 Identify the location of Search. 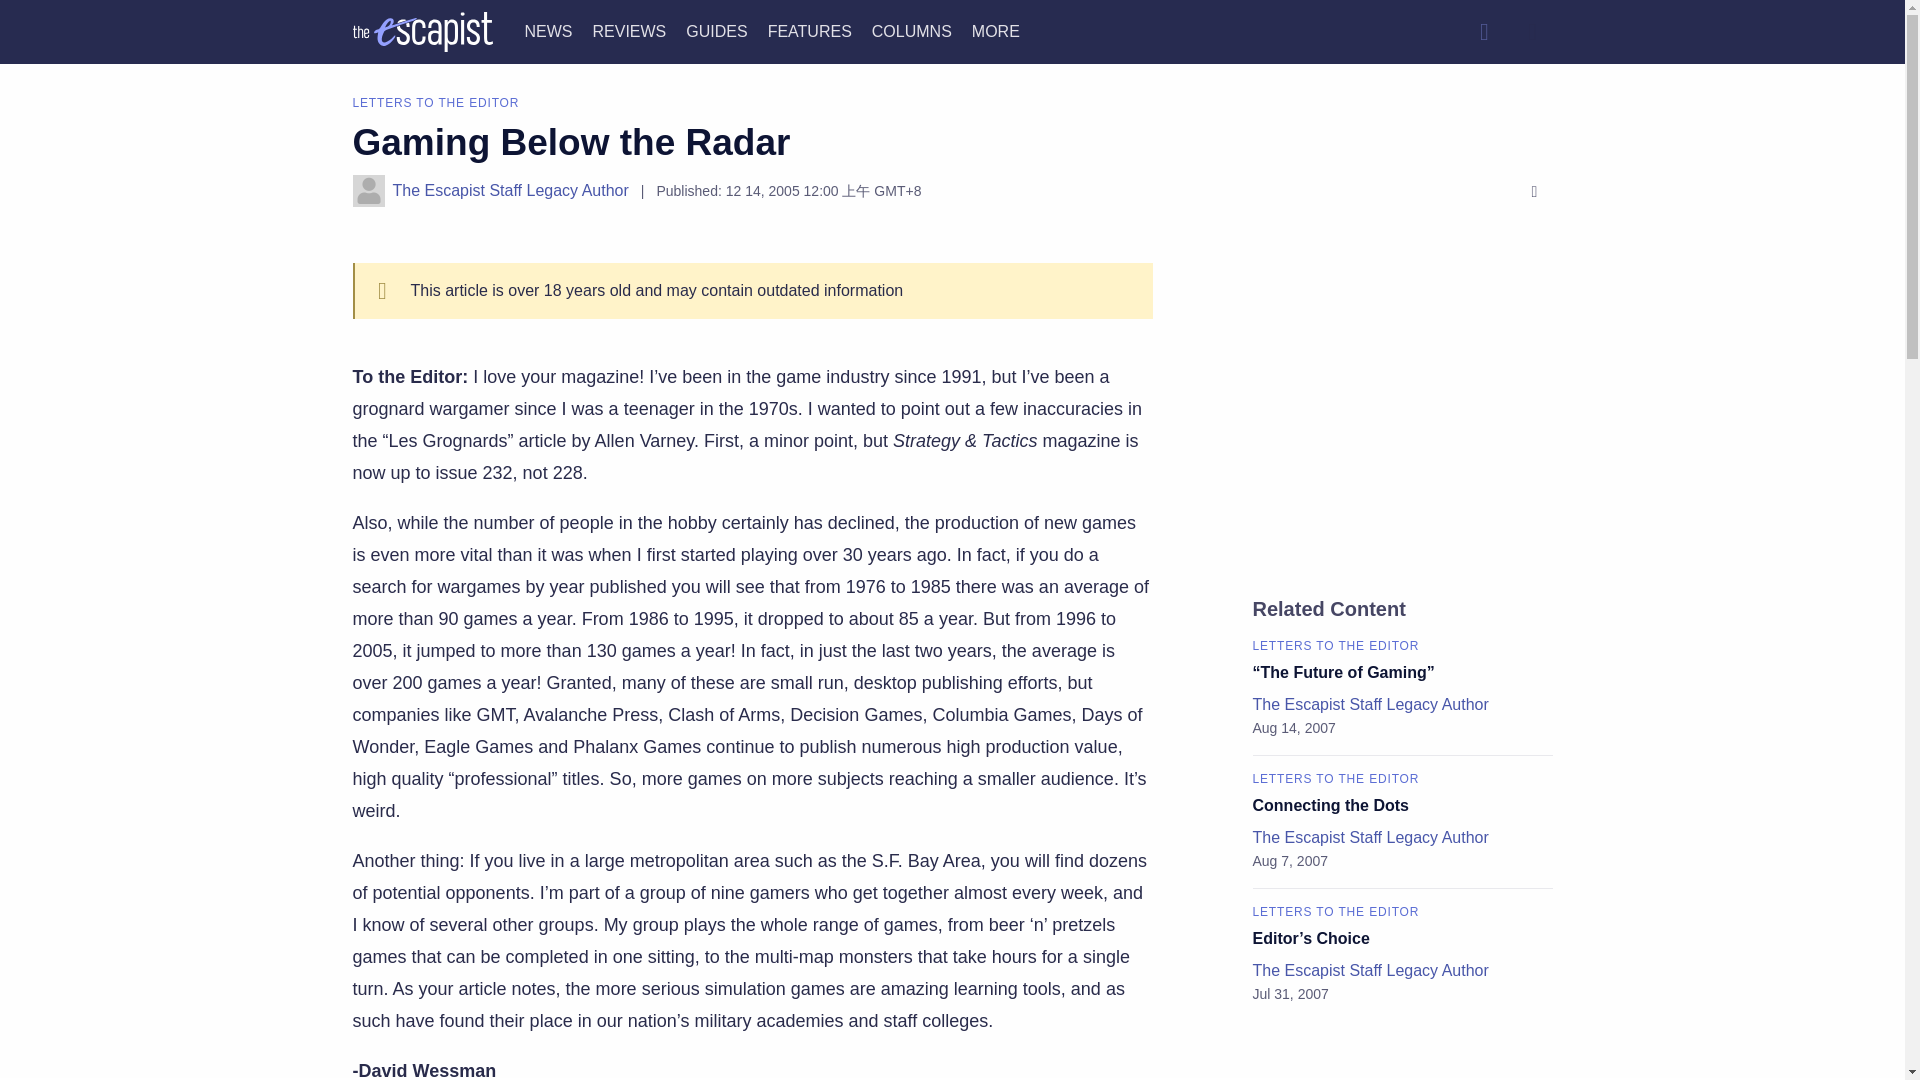
(1483, 31).